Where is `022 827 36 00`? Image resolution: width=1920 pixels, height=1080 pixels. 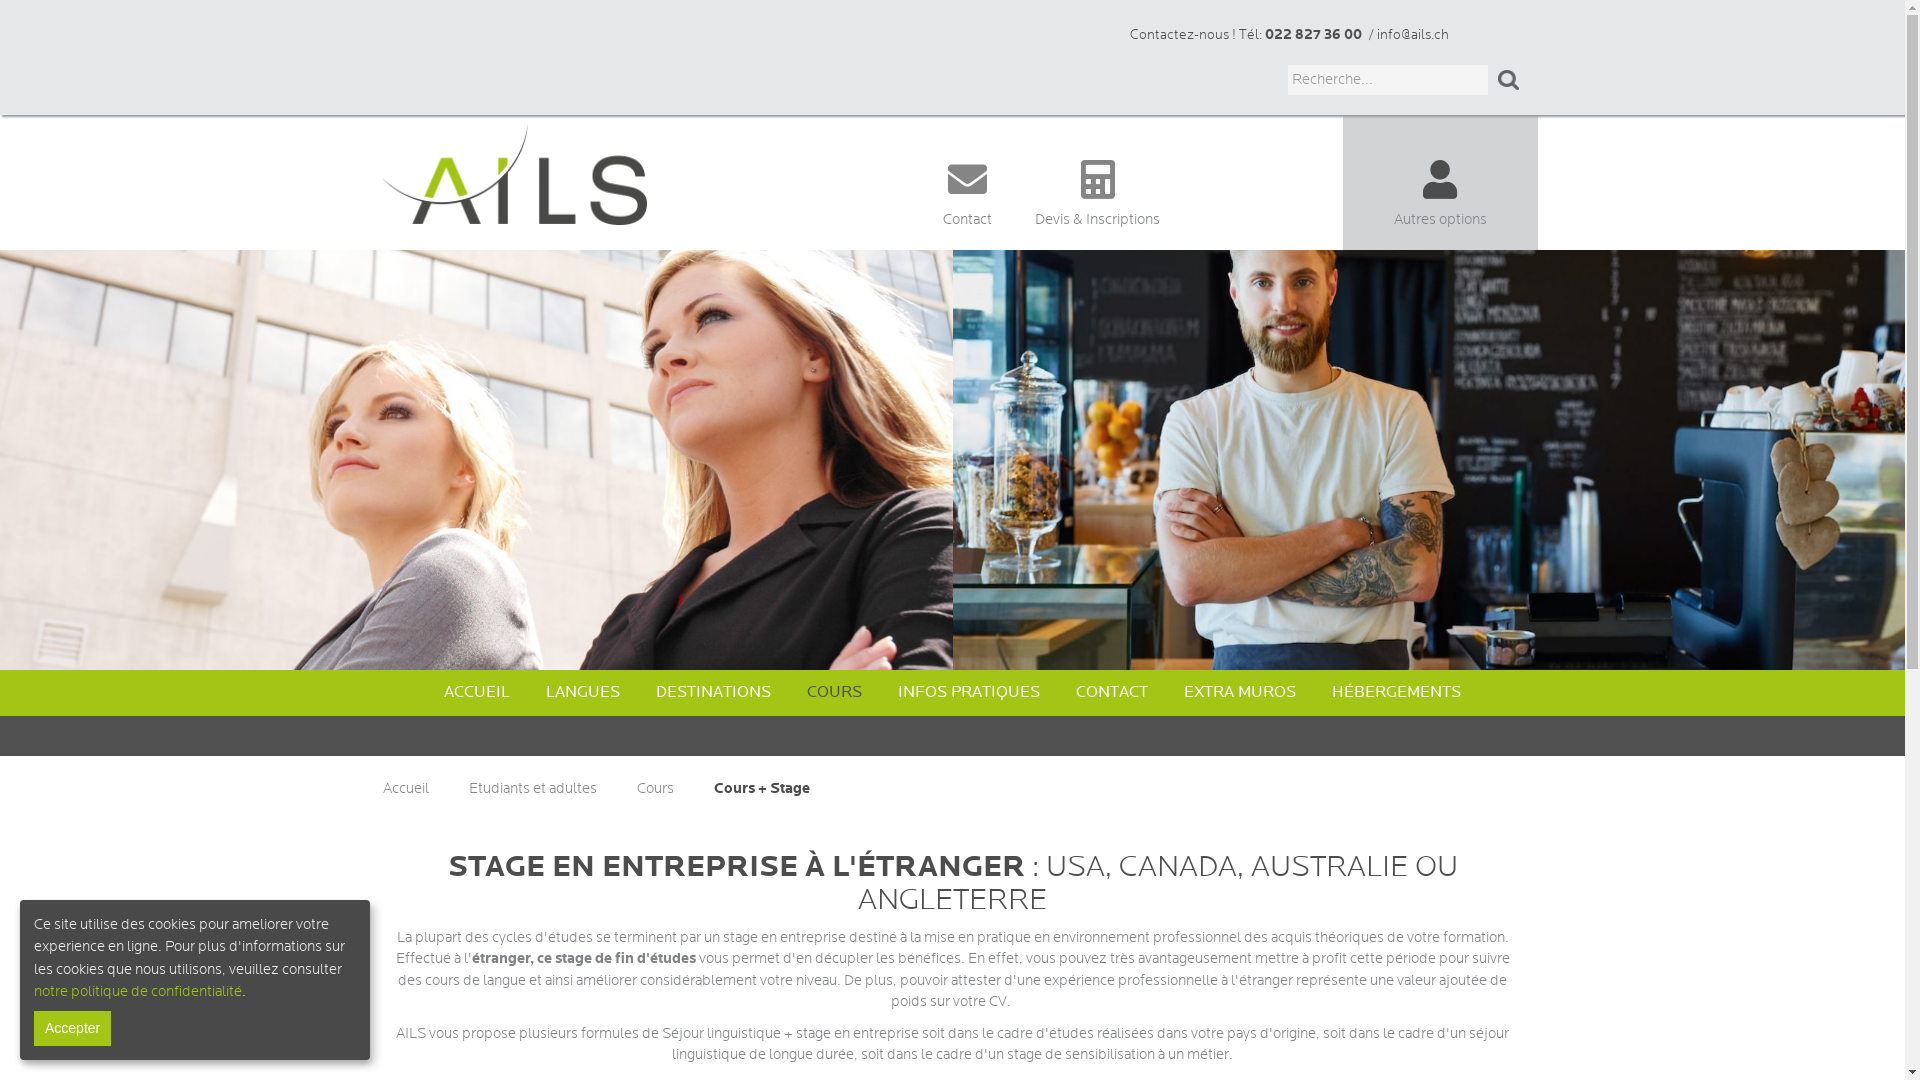
022 827 36 00 is located at coordinates (1314, 34).